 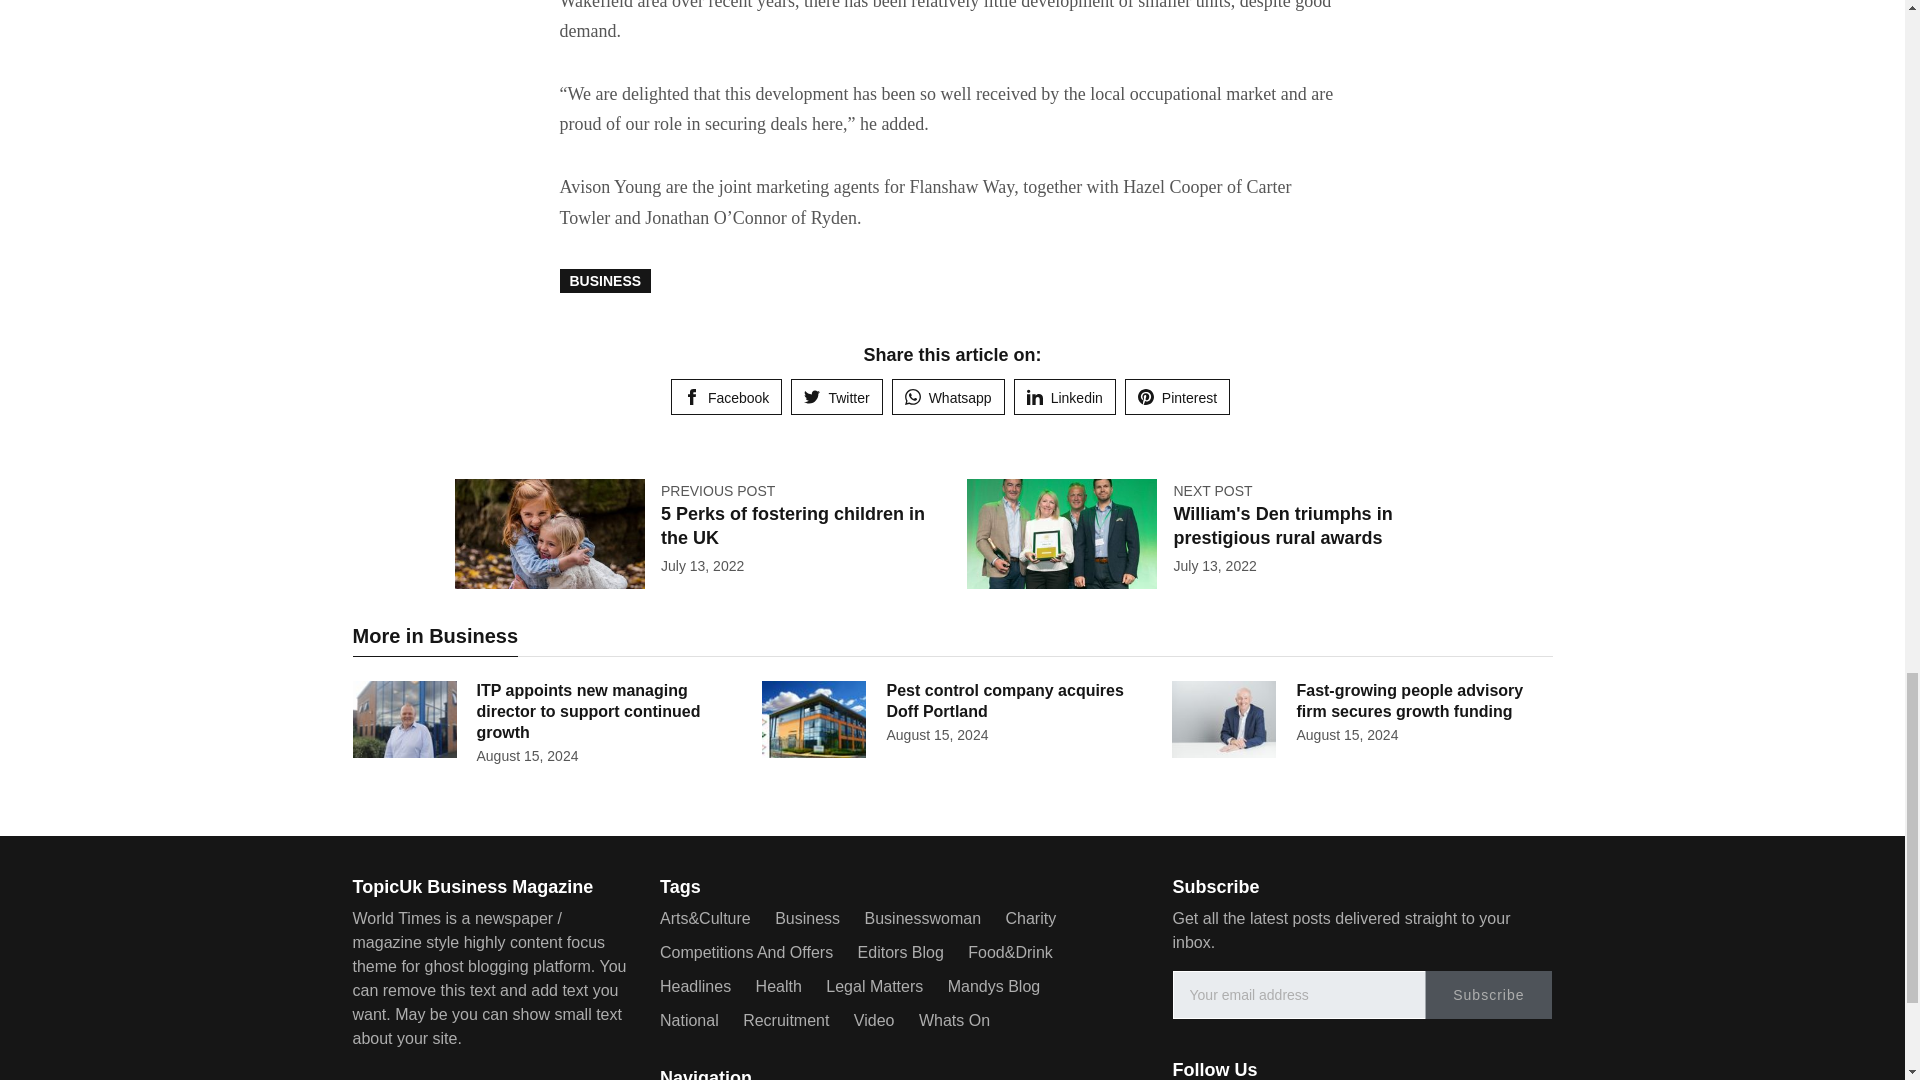 What do you see at coordinates (1064, 396) in the screenshot?
I see `Share on Linkedin` at bounding box center [1064, 396].